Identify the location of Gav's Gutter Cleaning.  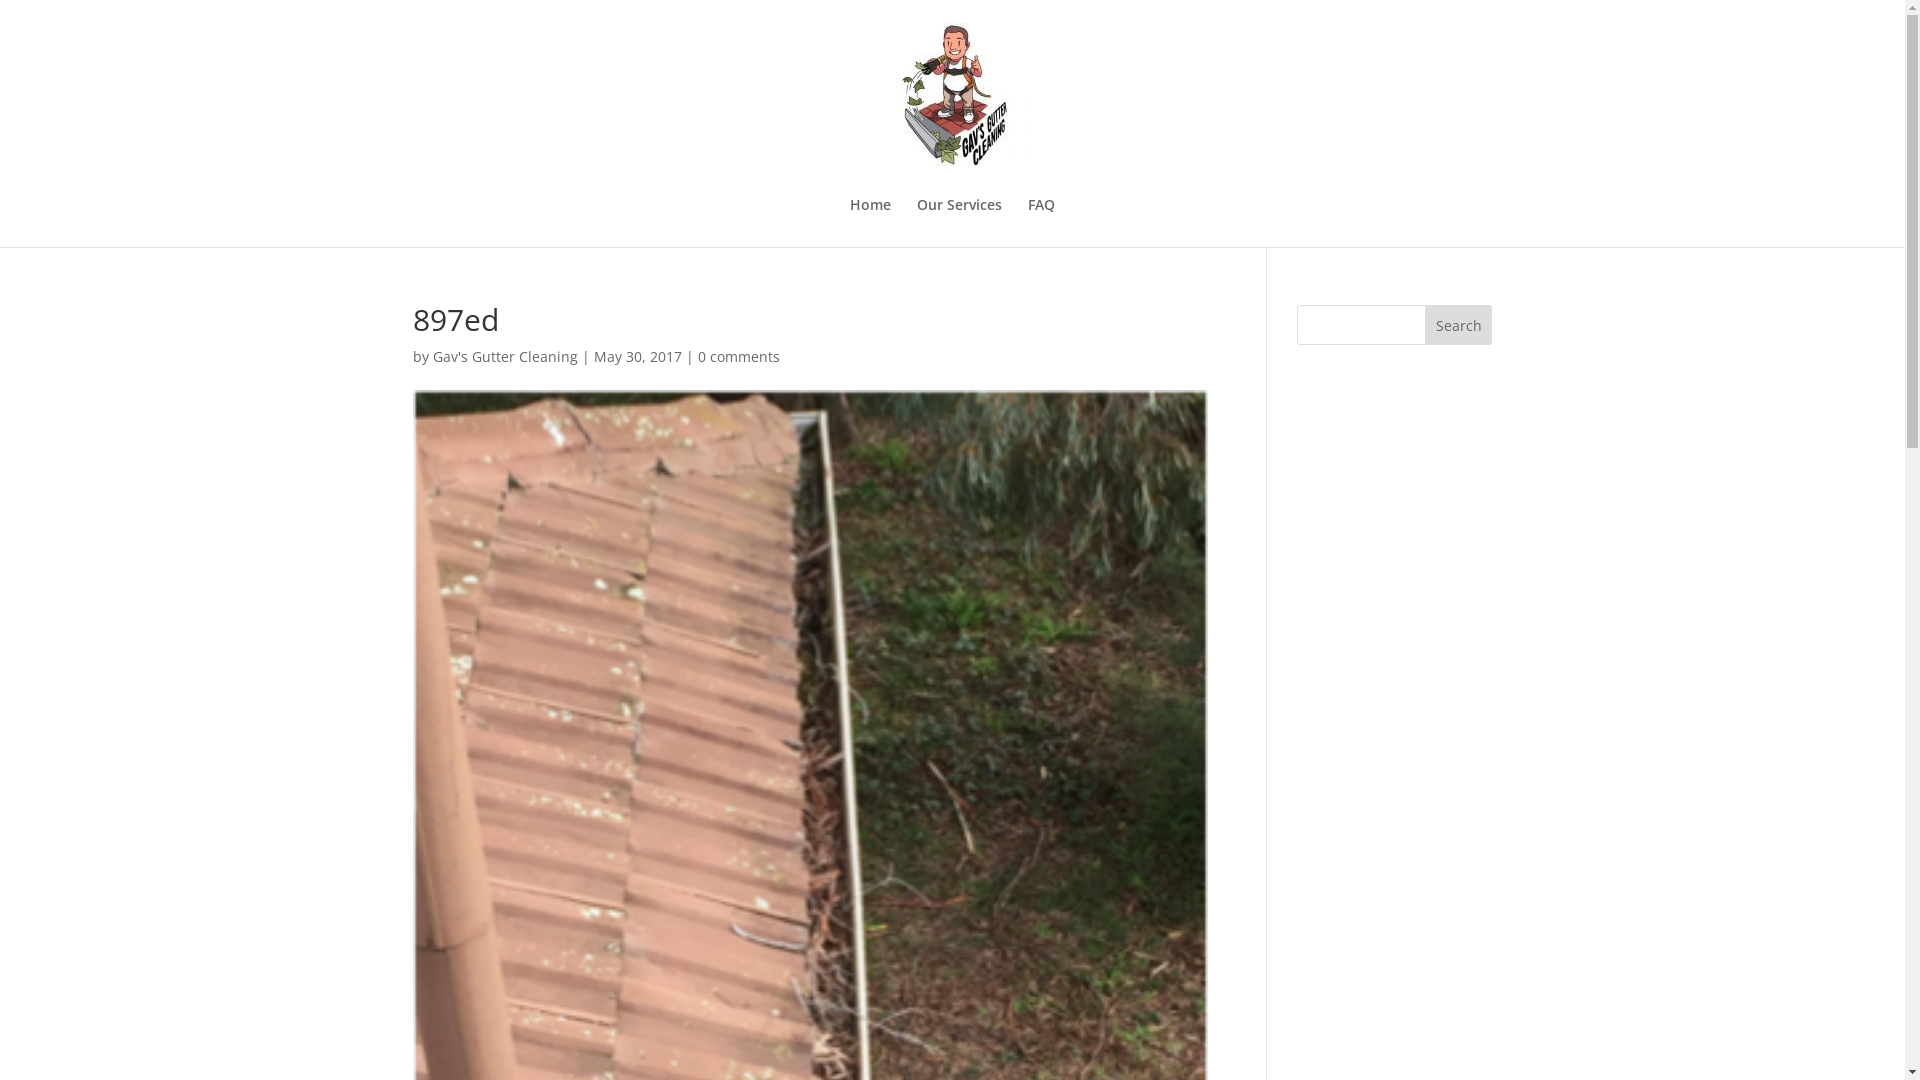
(504, 356).